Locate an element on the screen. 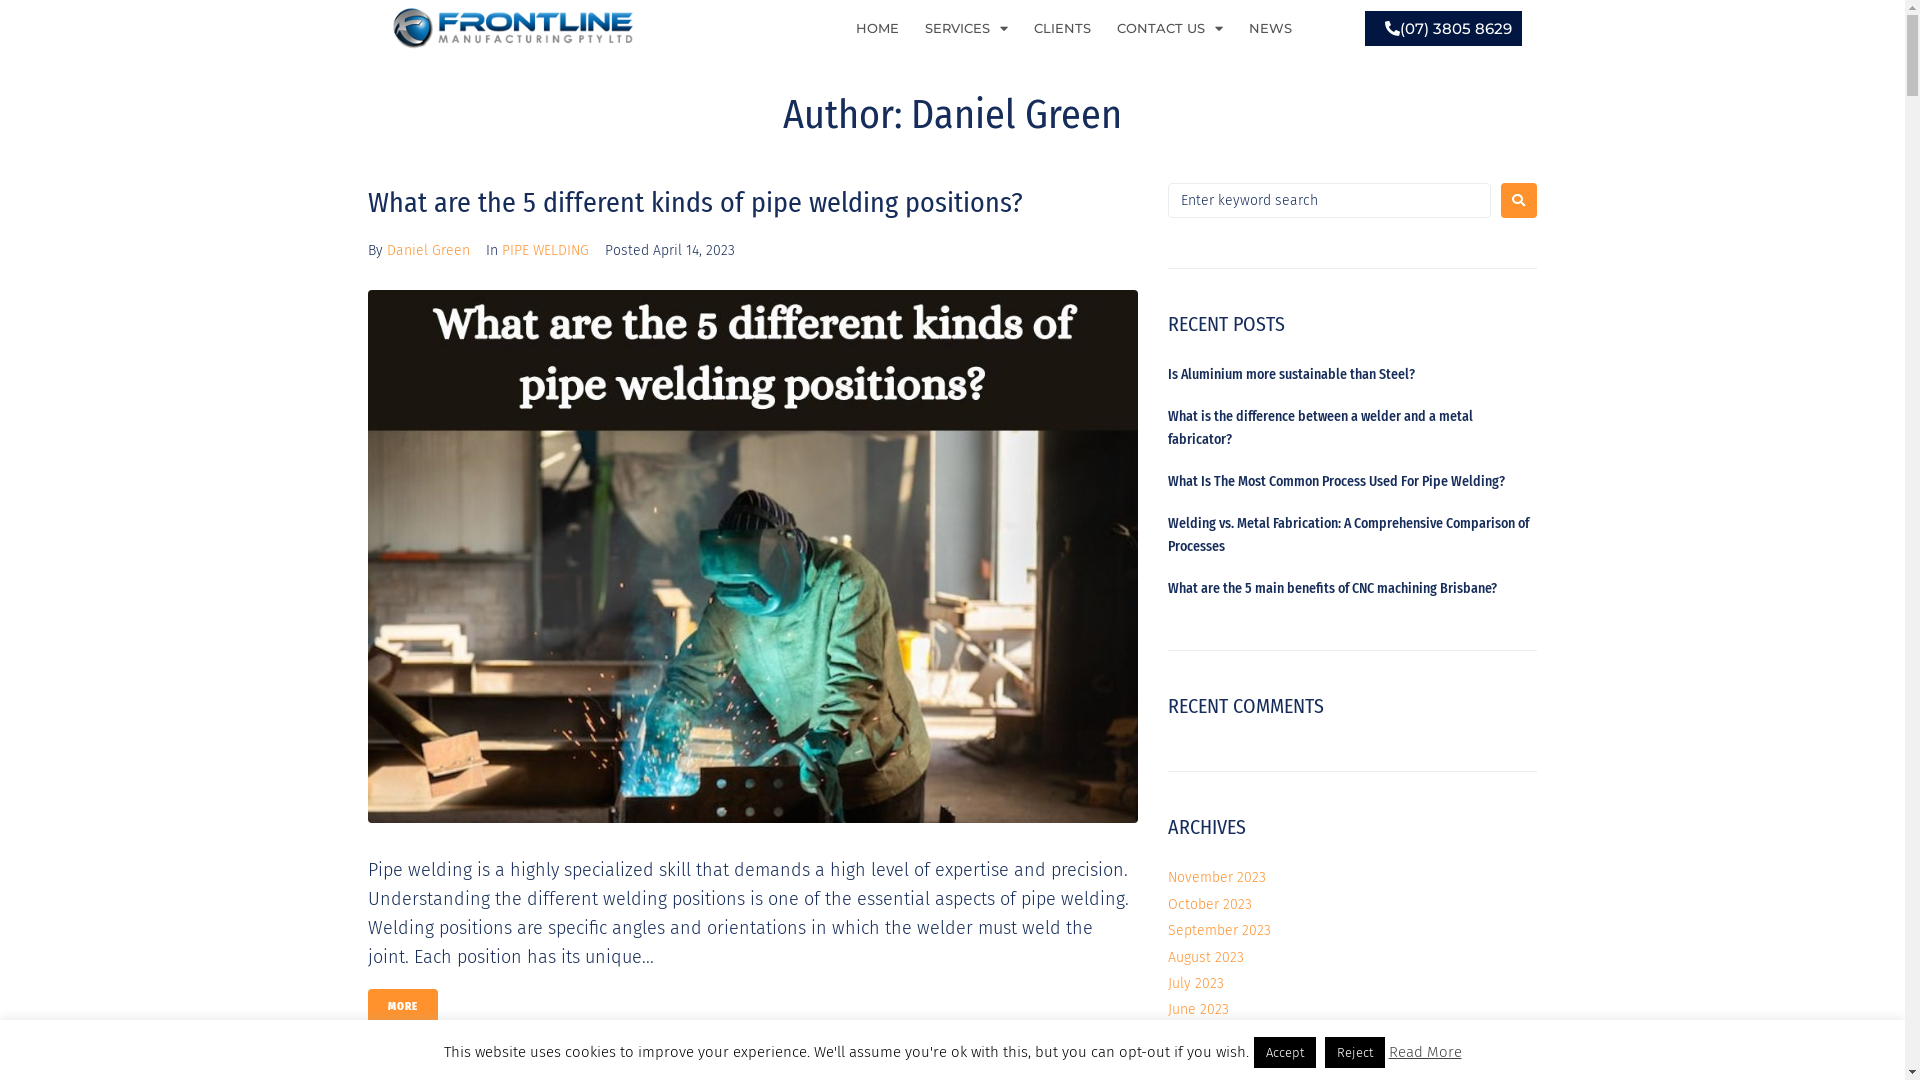 The image size is (1920, 1080). May 2023 is located at coordinates (1198, 1036).